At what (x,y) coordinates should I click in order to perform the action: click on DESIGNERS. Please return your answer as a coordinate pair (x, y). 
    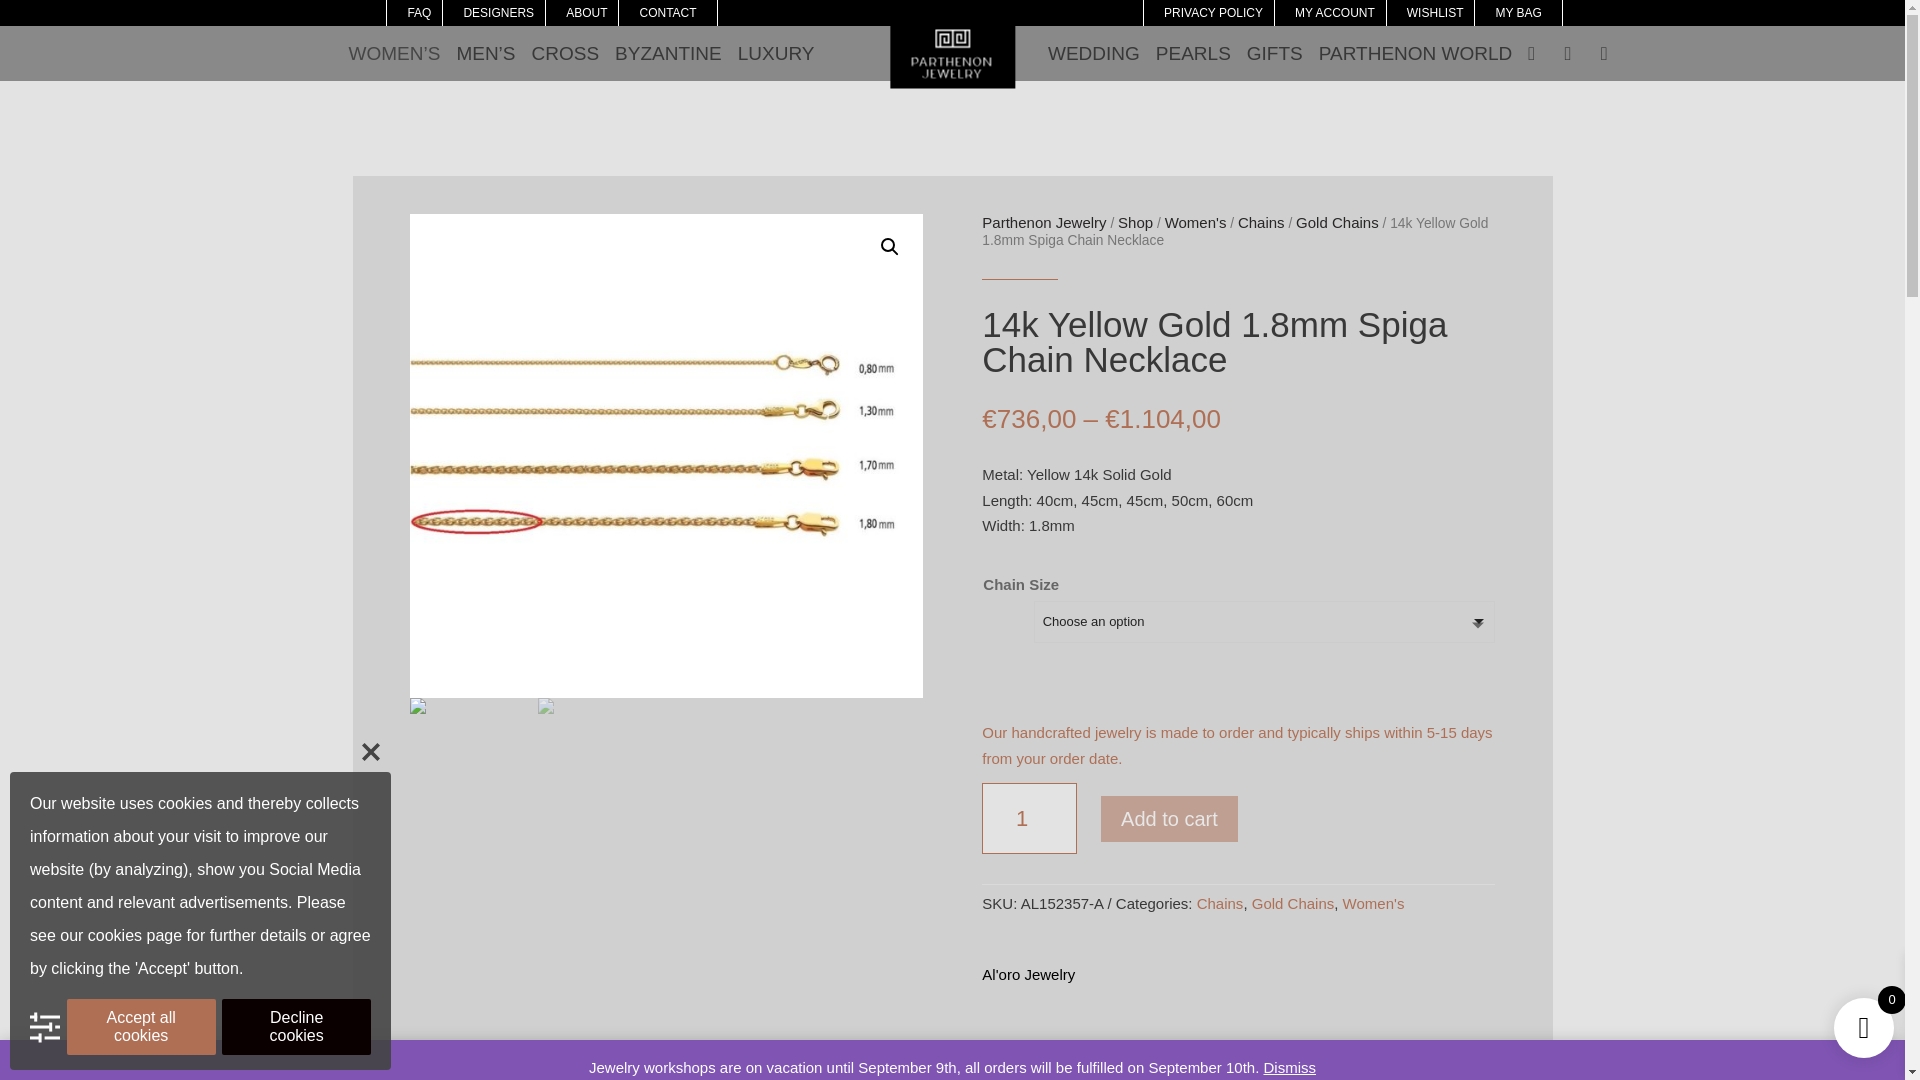
    Looking at the image, I should click on (498, 14).